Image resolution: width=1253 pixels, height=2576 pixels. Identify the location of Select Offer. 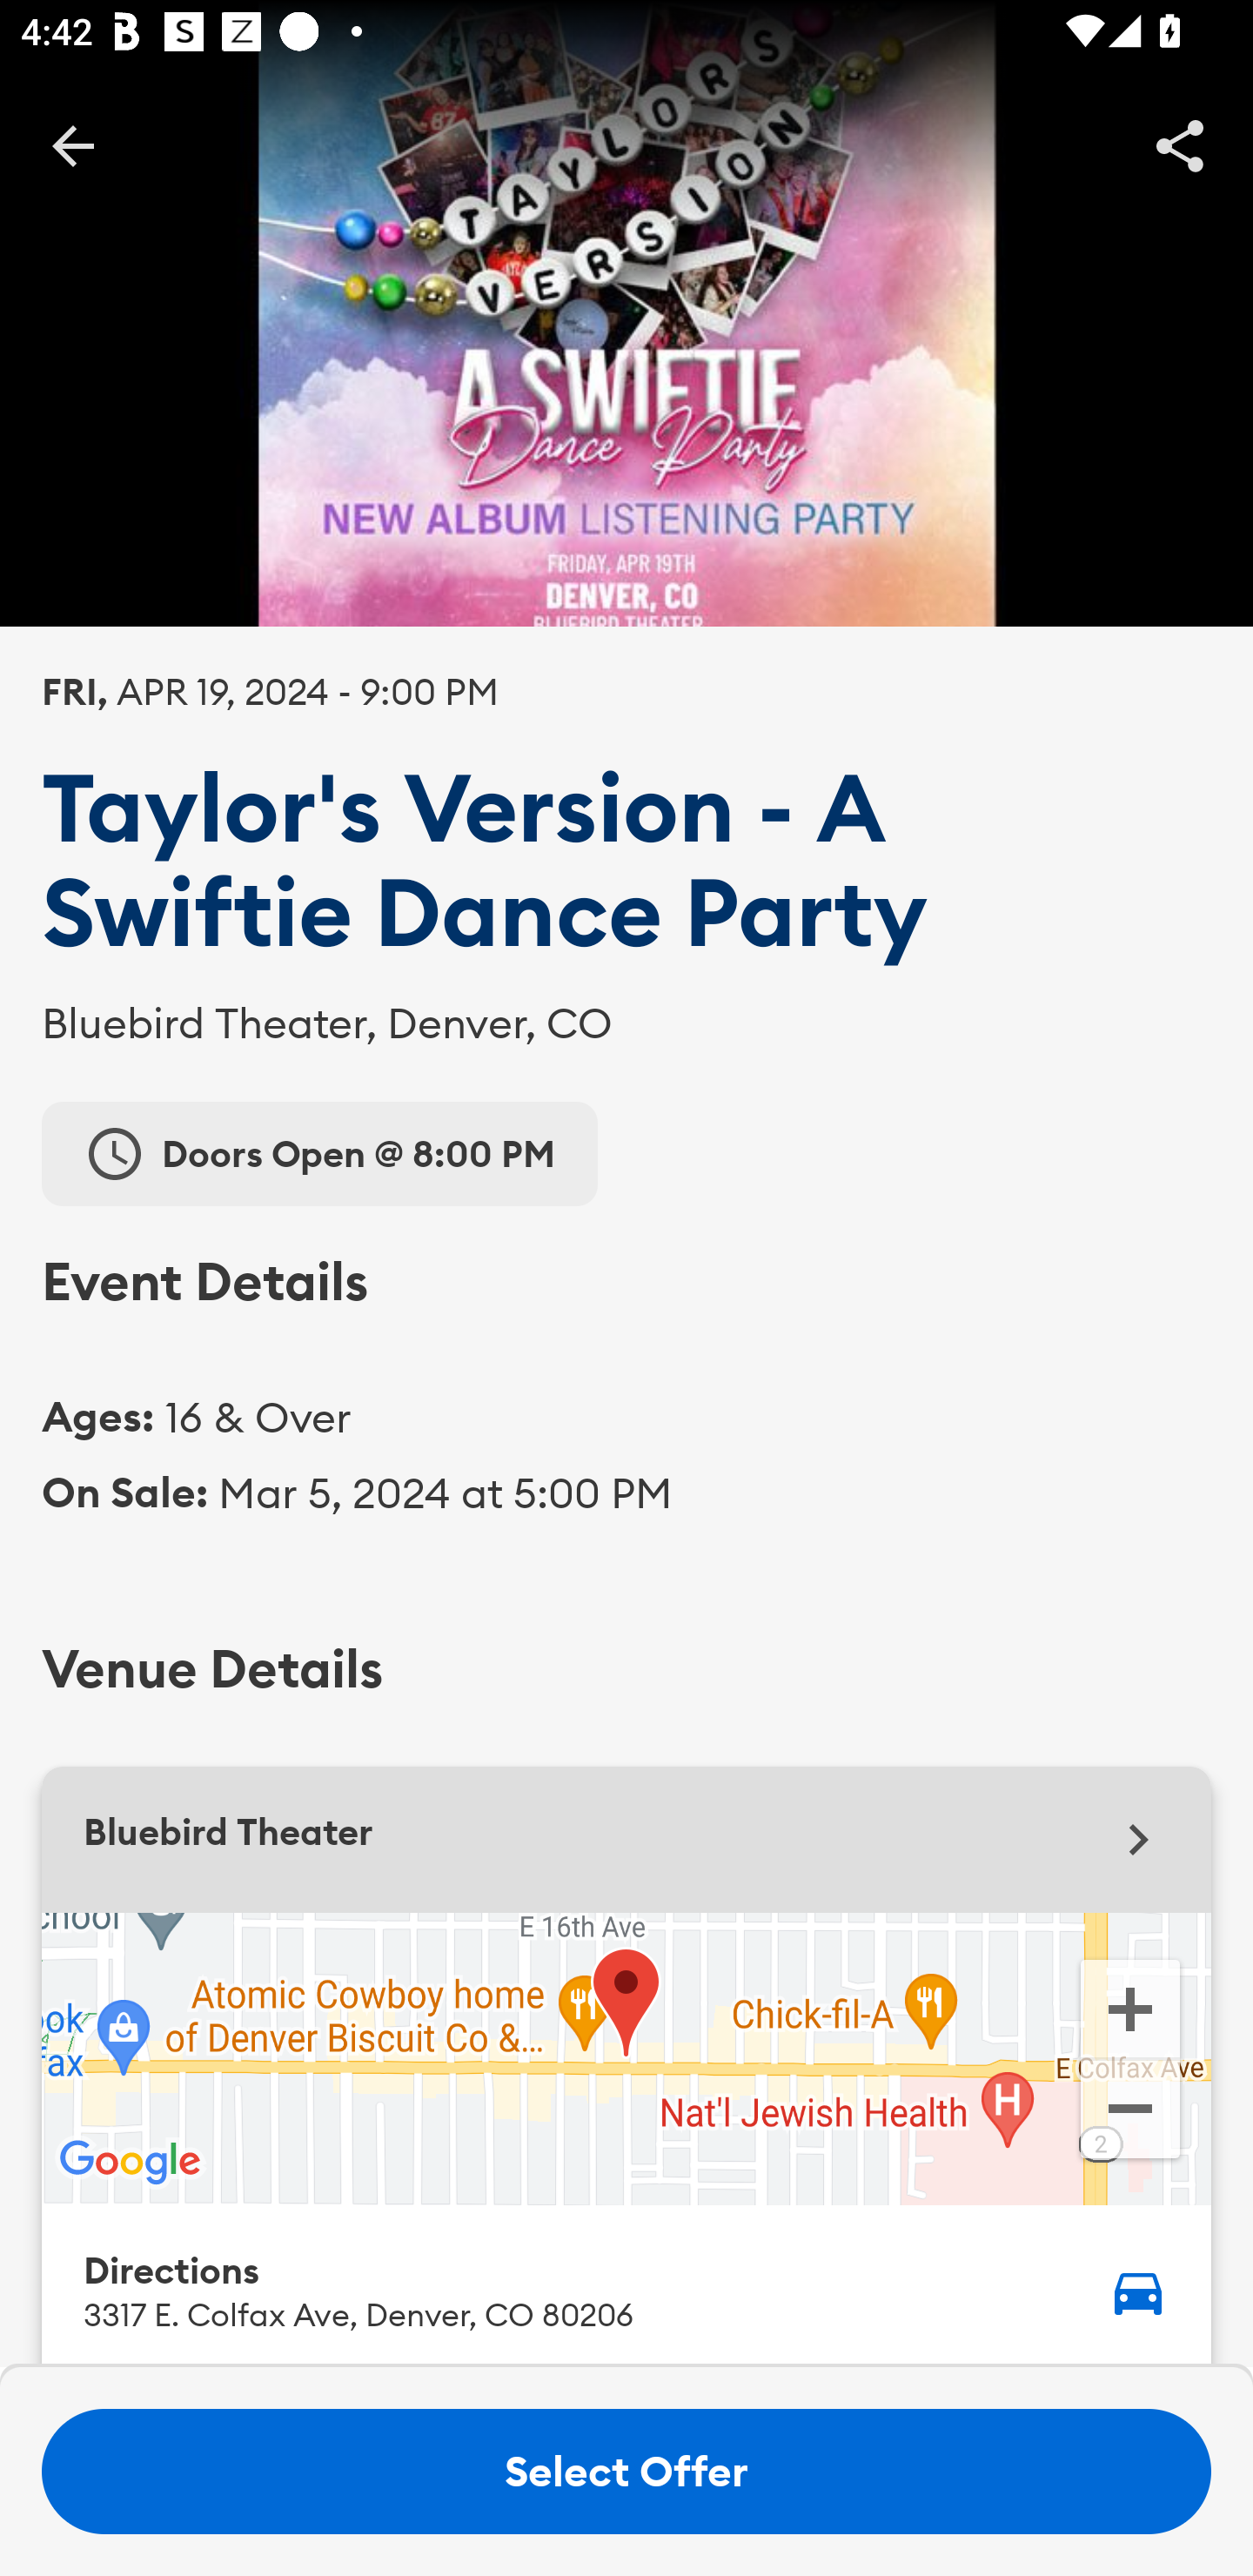
(626, 2472).